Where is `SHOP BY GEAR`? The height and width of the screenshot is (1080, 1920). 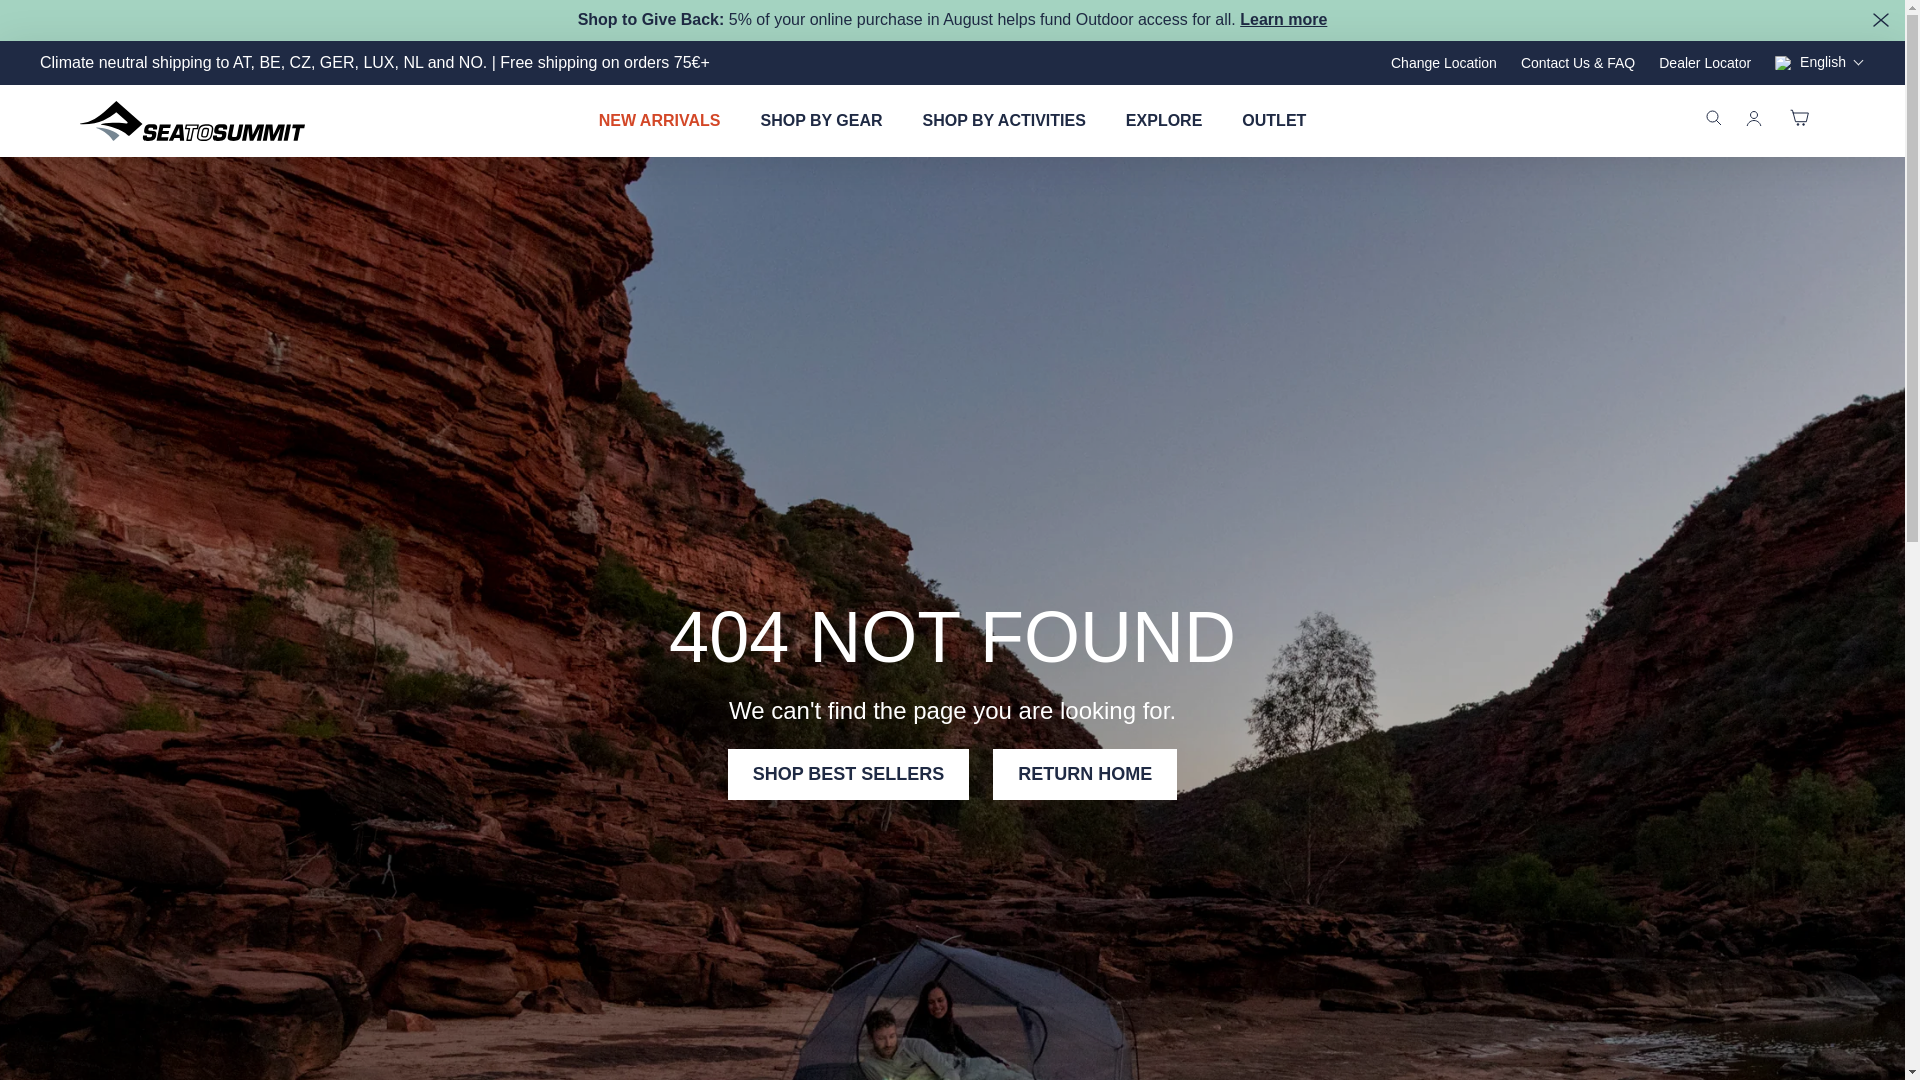 SHOP BY GEAR is located at coordinates (820, 120).